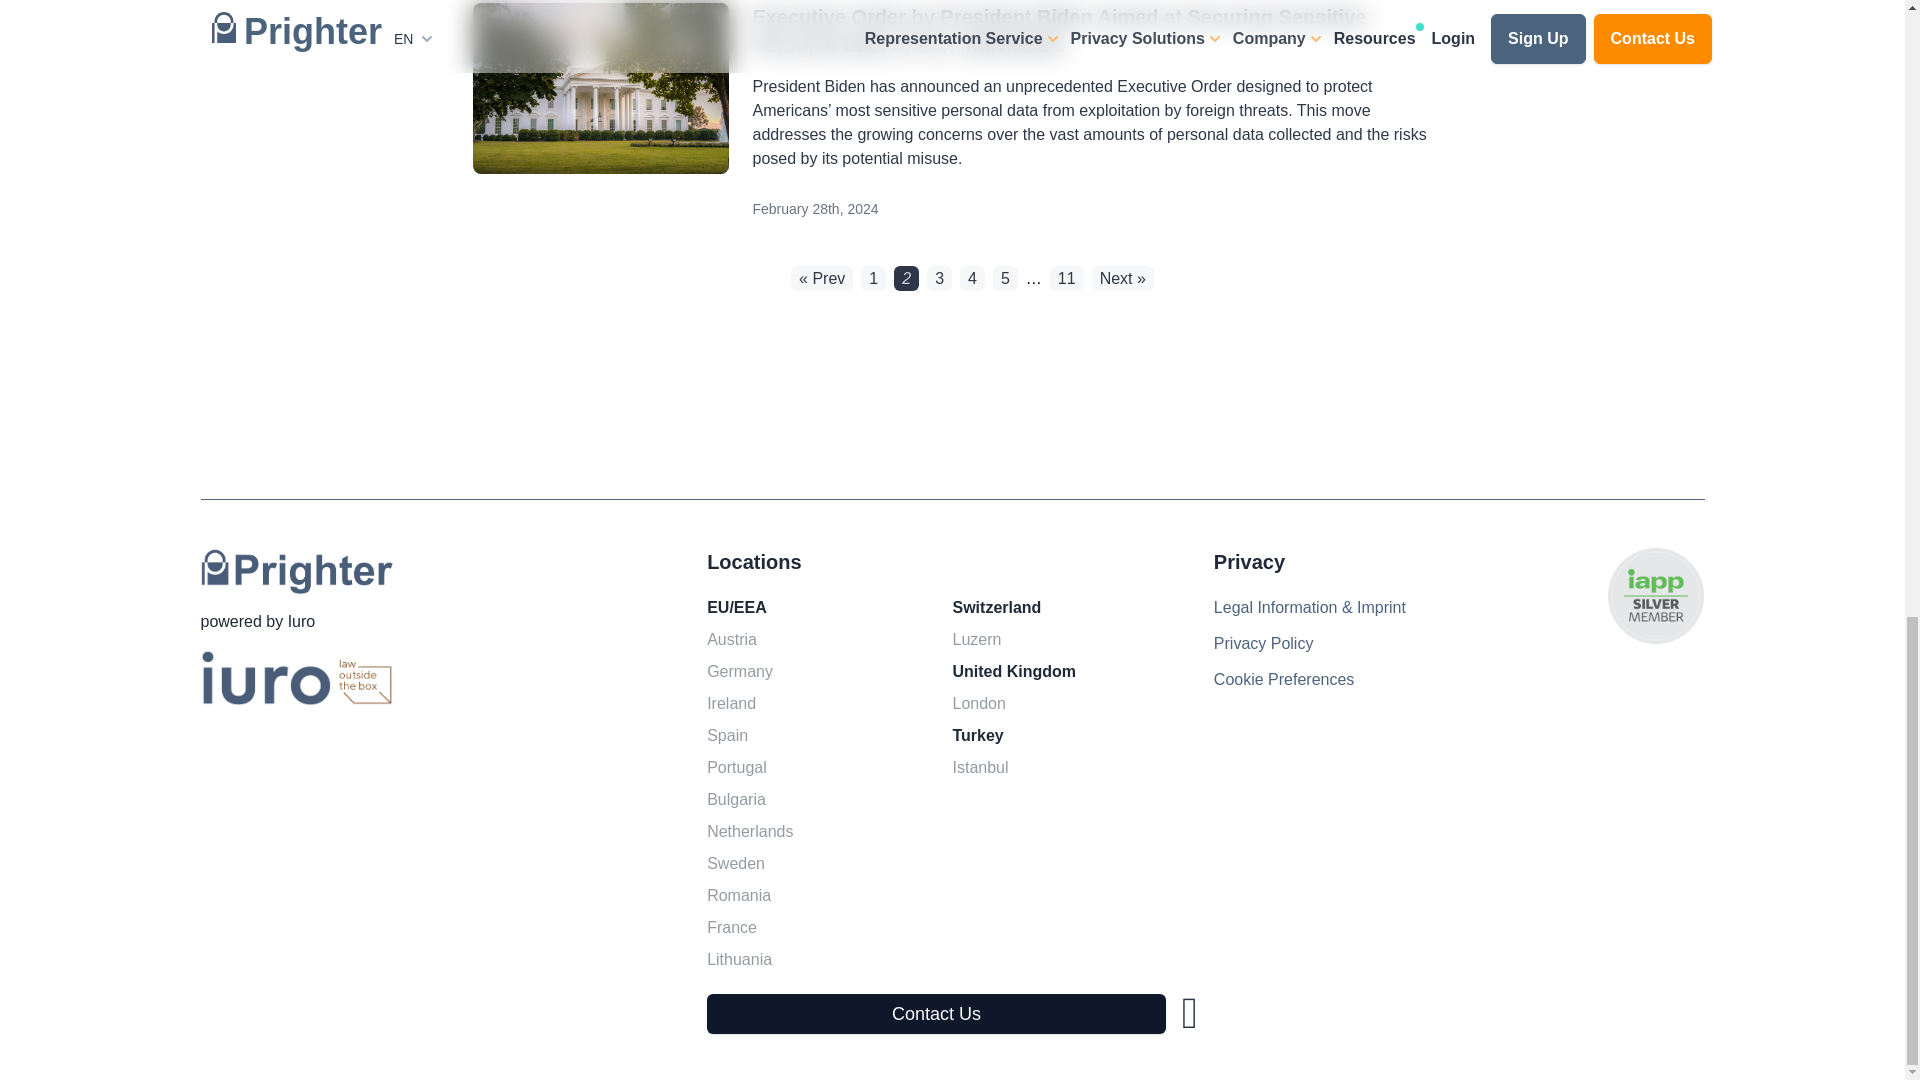 The width and height of the screenshot is (1920, 1080). What do you see at coordinates (728, 736) in the screenshot?
I see `Spain` at bounding box center [728, 736].